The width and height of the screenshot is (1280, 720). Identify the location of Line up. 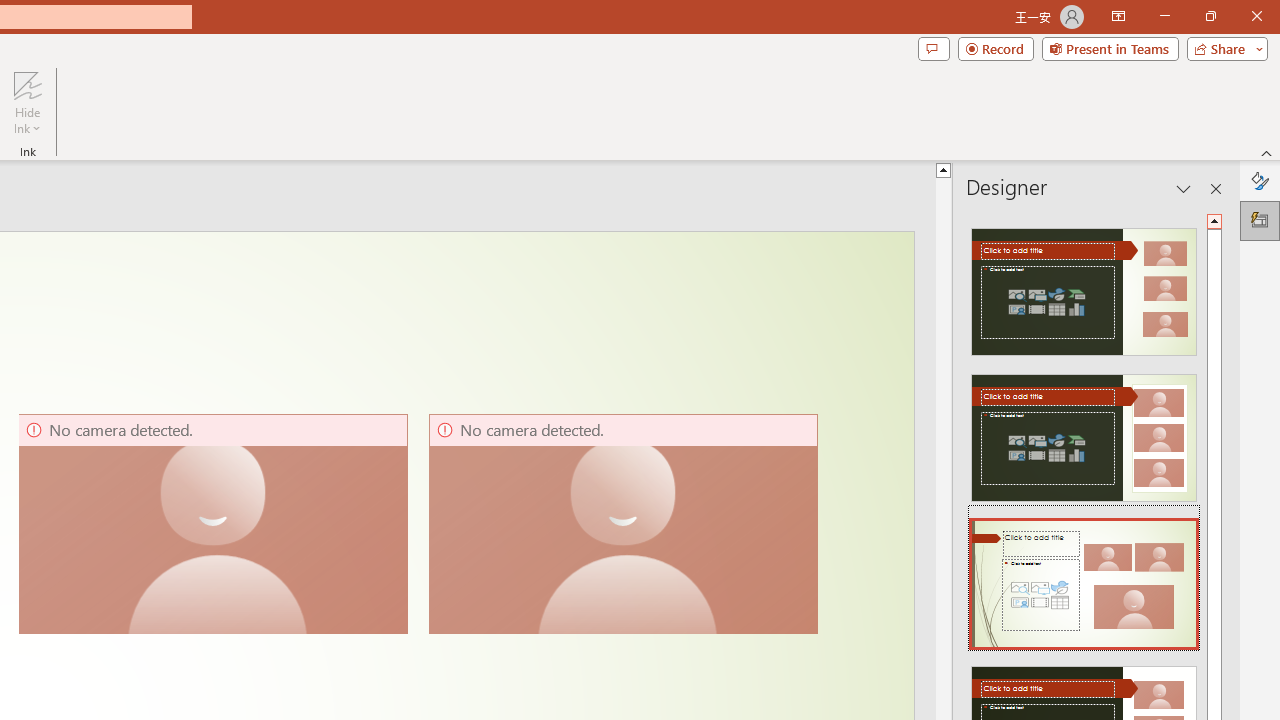
(943, 169).